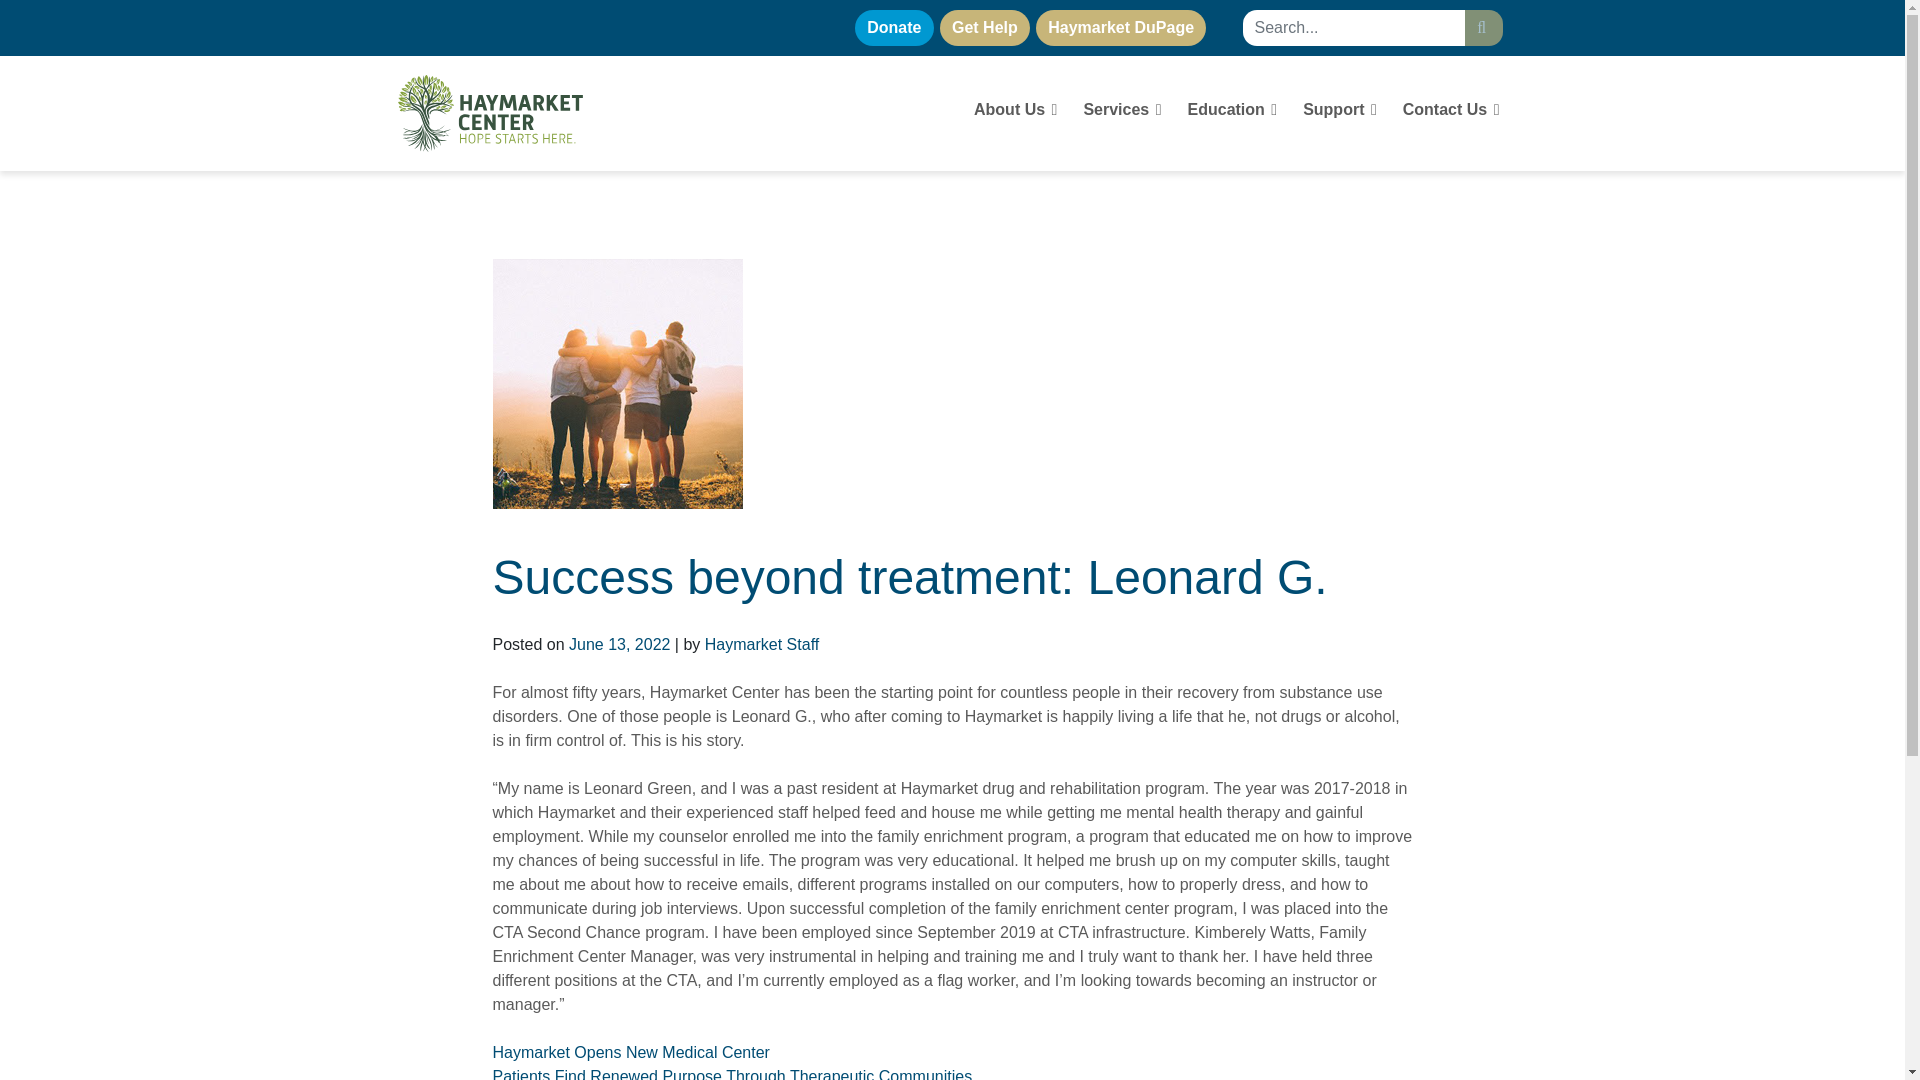 This screenshot has height=1080, width=1920. What do you see at coordinates (1015, 112) in the screenshot?
I see `About Us` at bounding box center [1015, 112].